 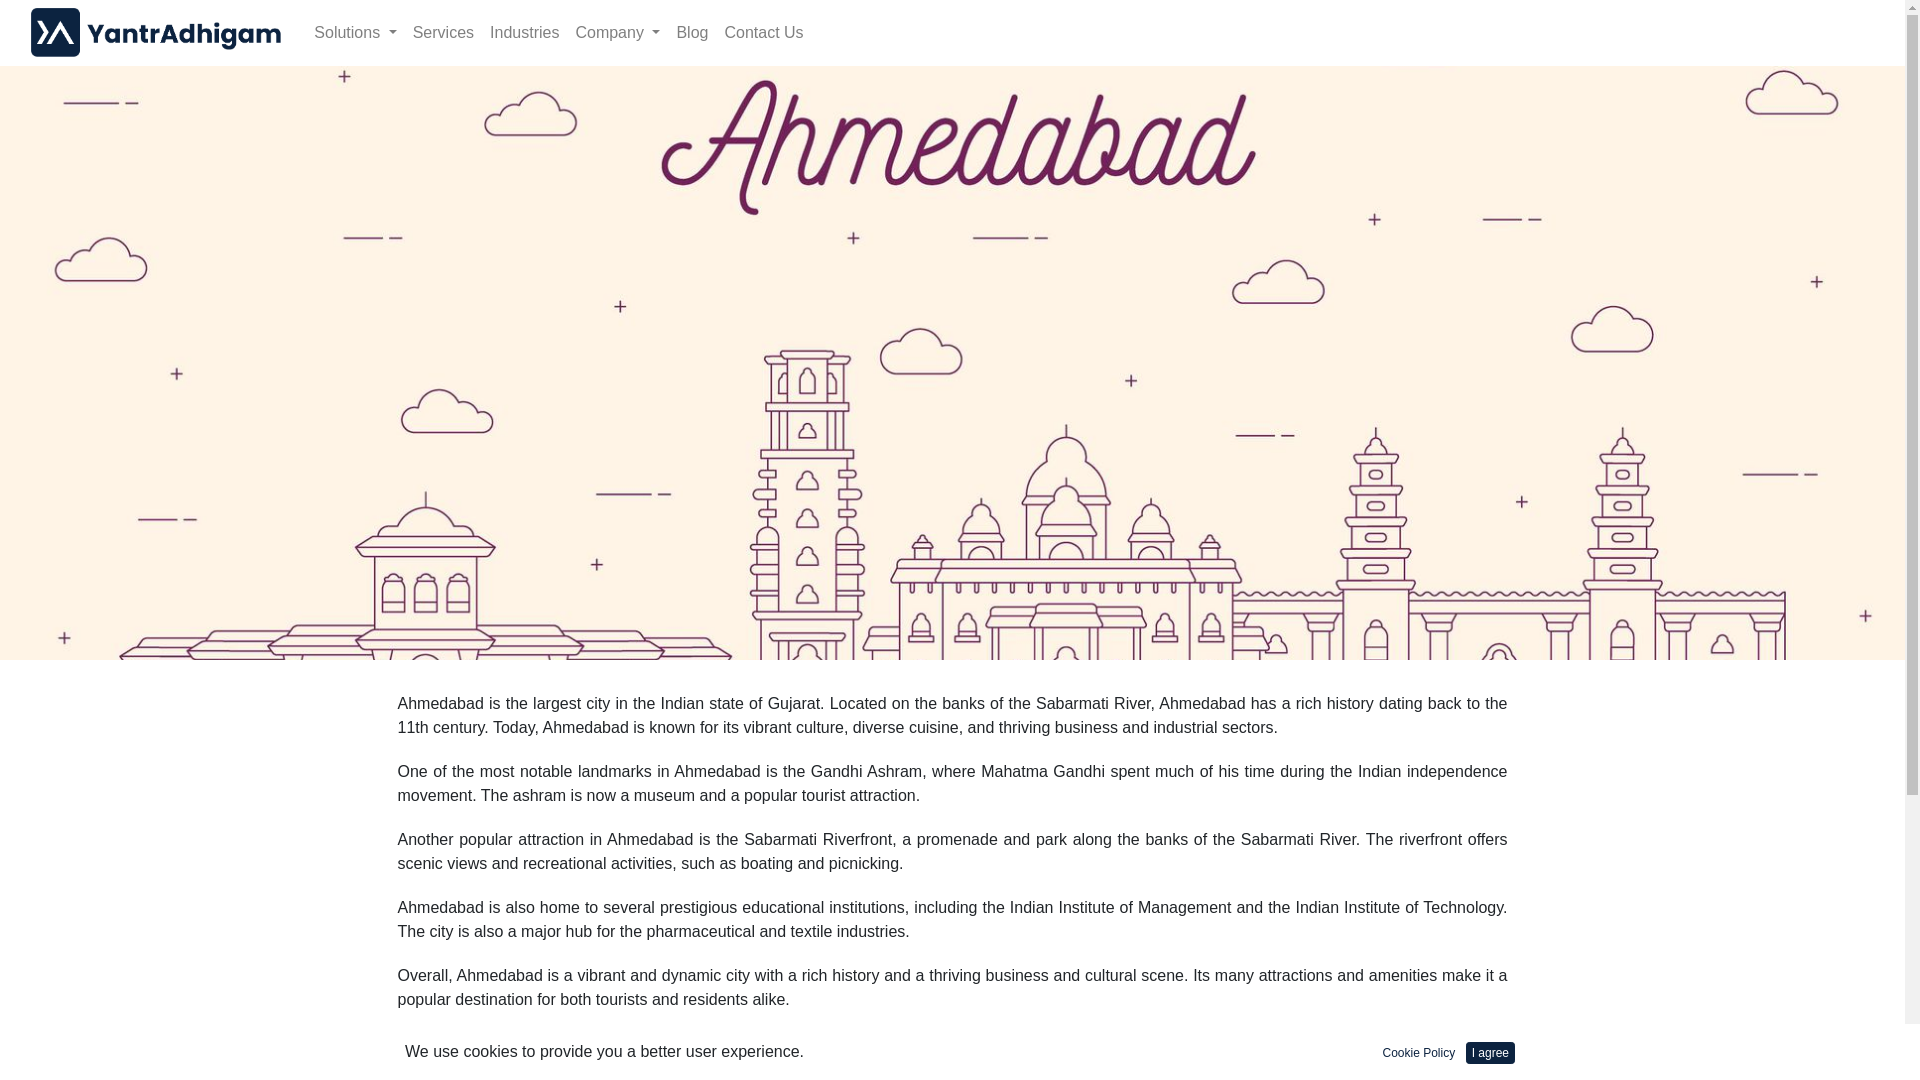 What do you see at coordinates (156, 32) in the screenshot?
I see `Yantradhigam` at bounding box center [156, 32].